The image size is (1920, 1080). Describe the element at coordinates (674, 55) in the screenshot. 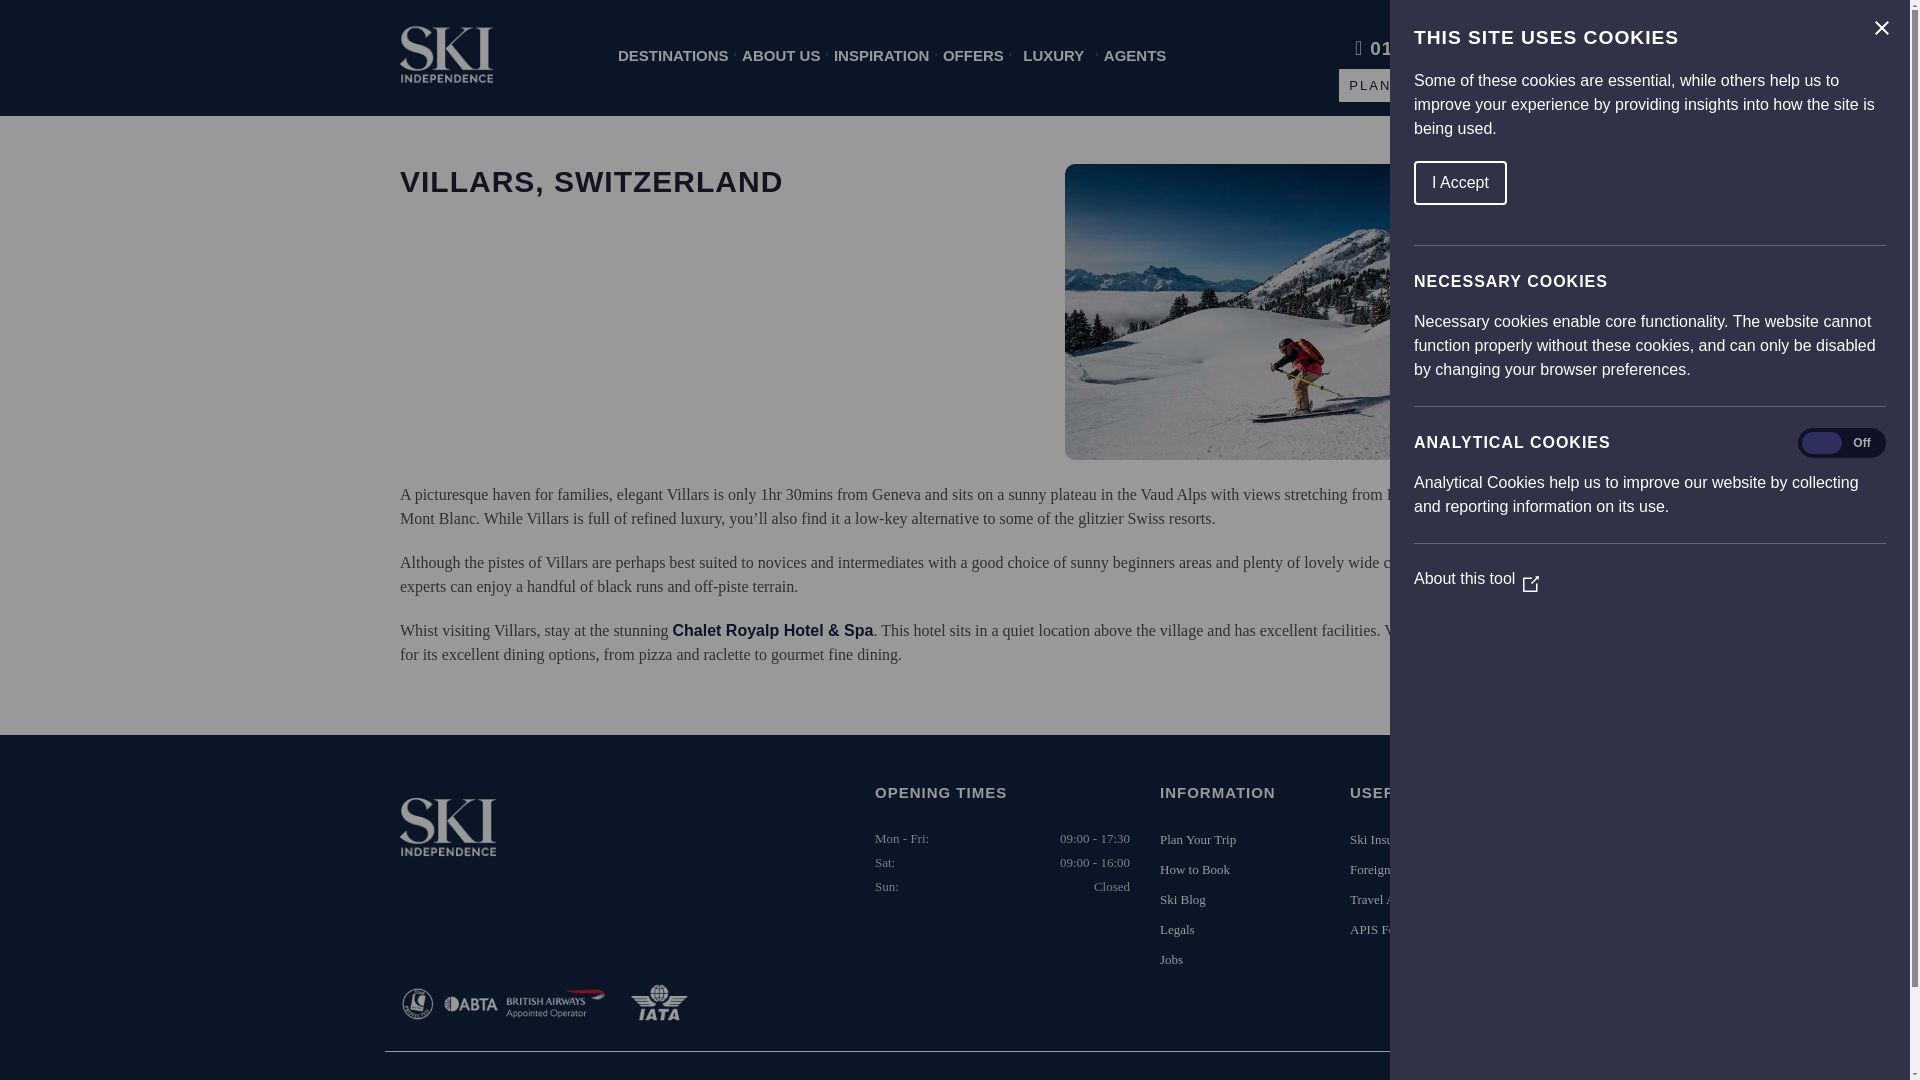

I see `DESTINATIONS` at that location.